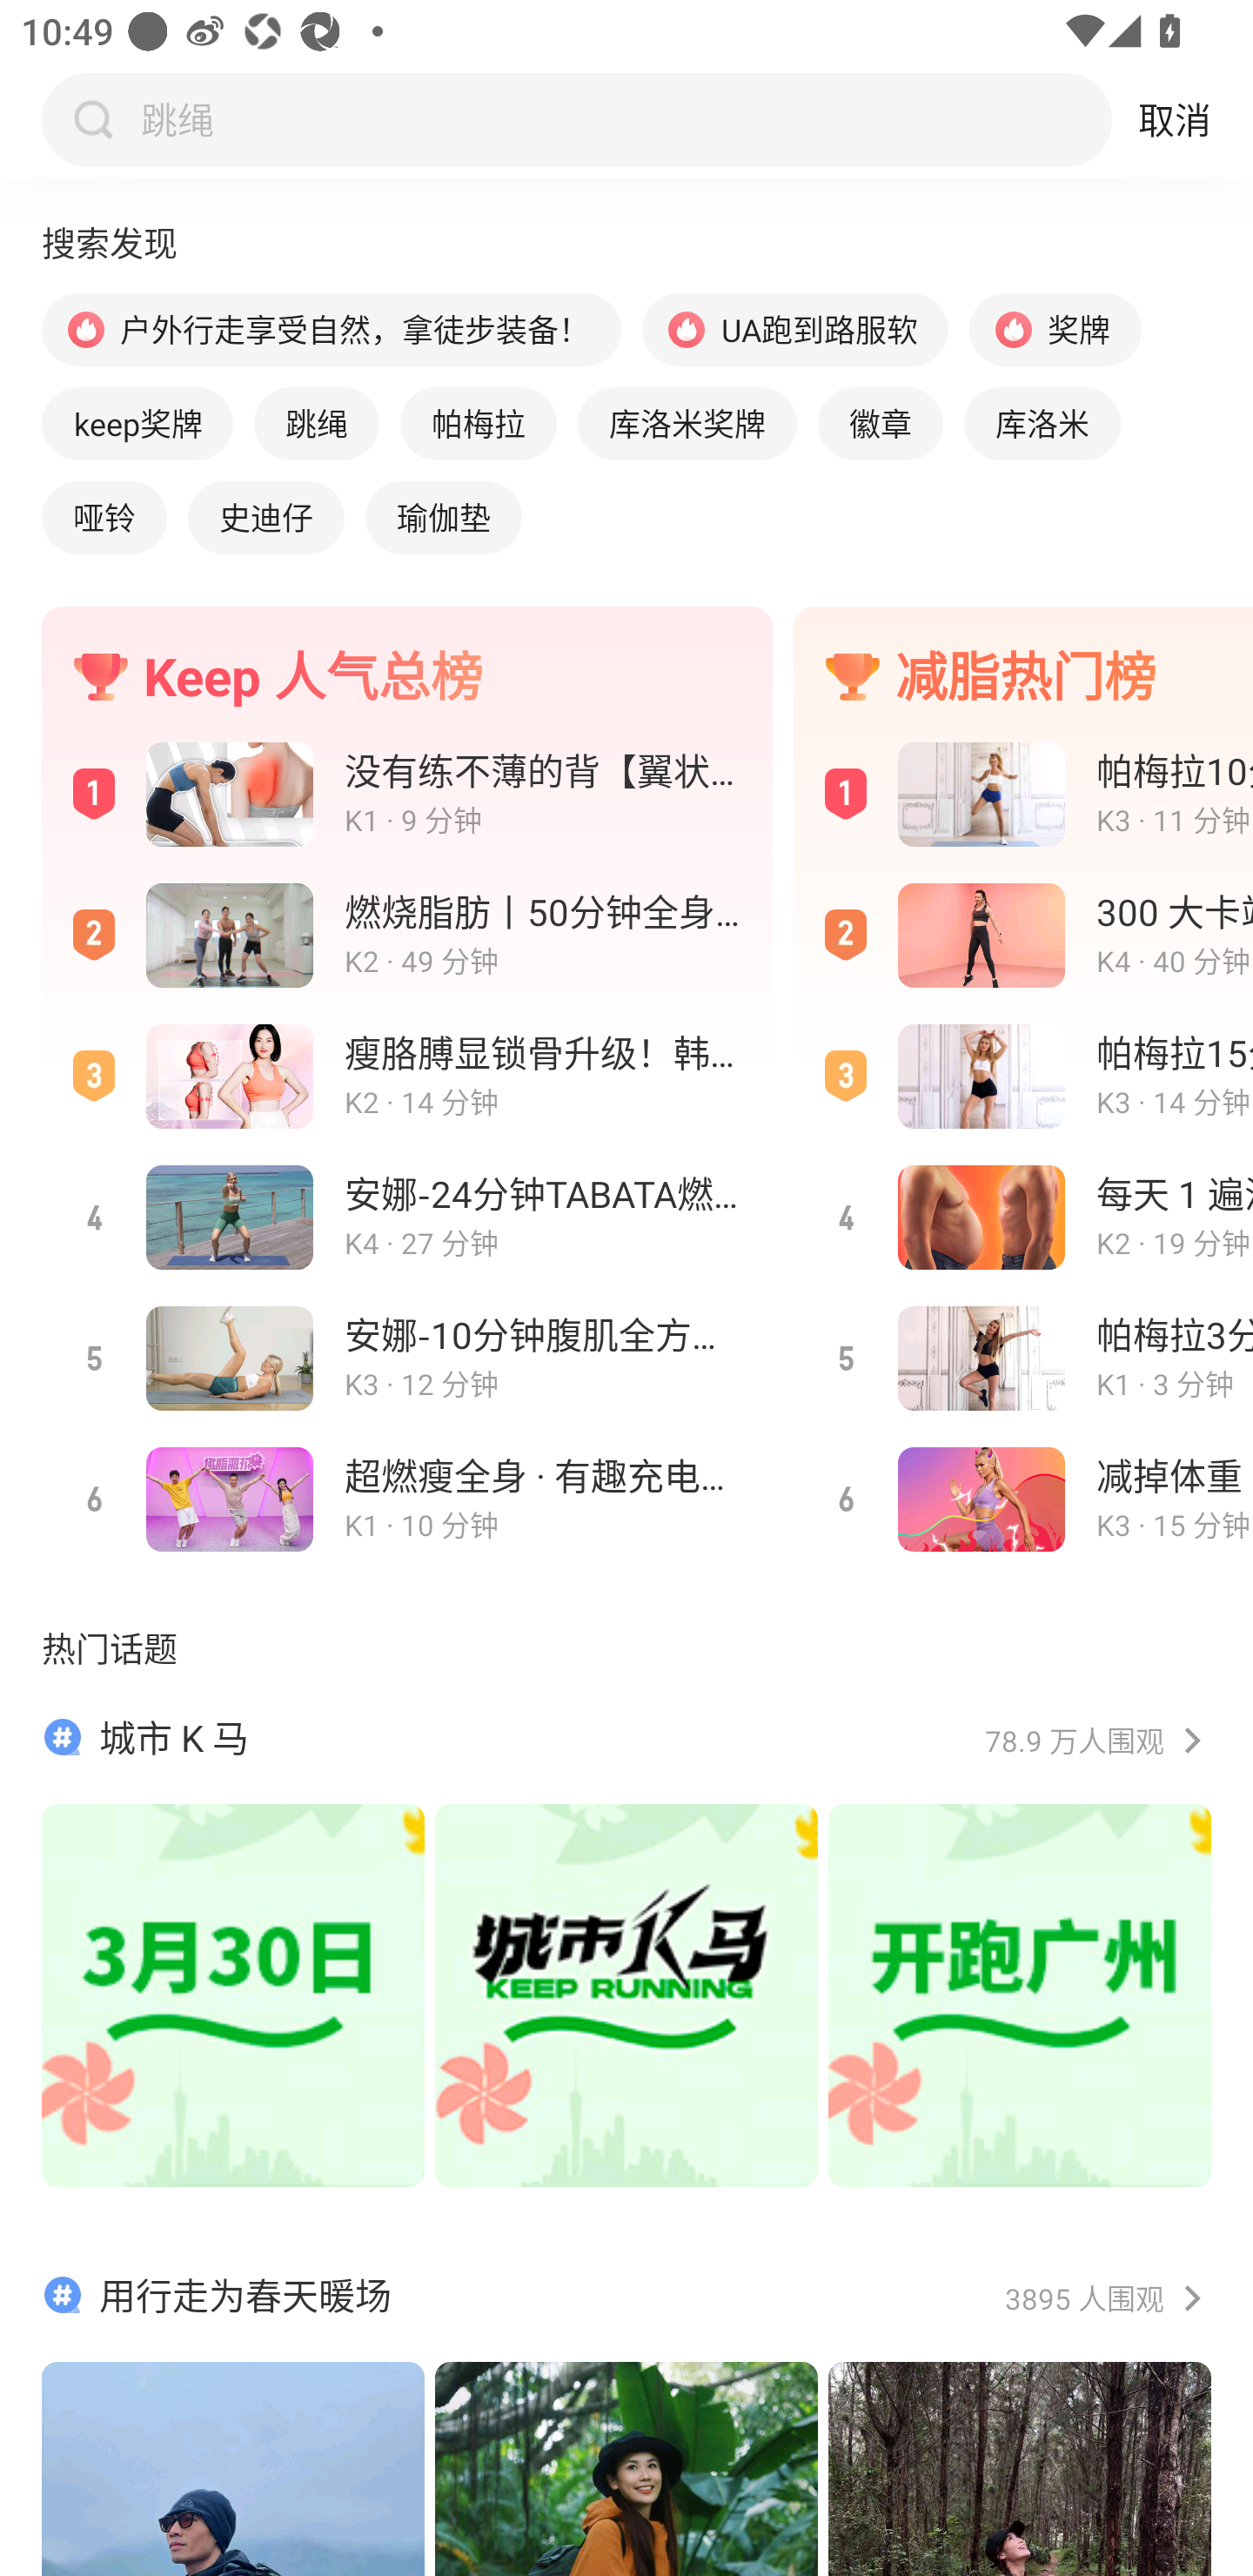  Describe the element at coordinates (478, 423) in the screenshot. I see `帕梅拉` at that location.